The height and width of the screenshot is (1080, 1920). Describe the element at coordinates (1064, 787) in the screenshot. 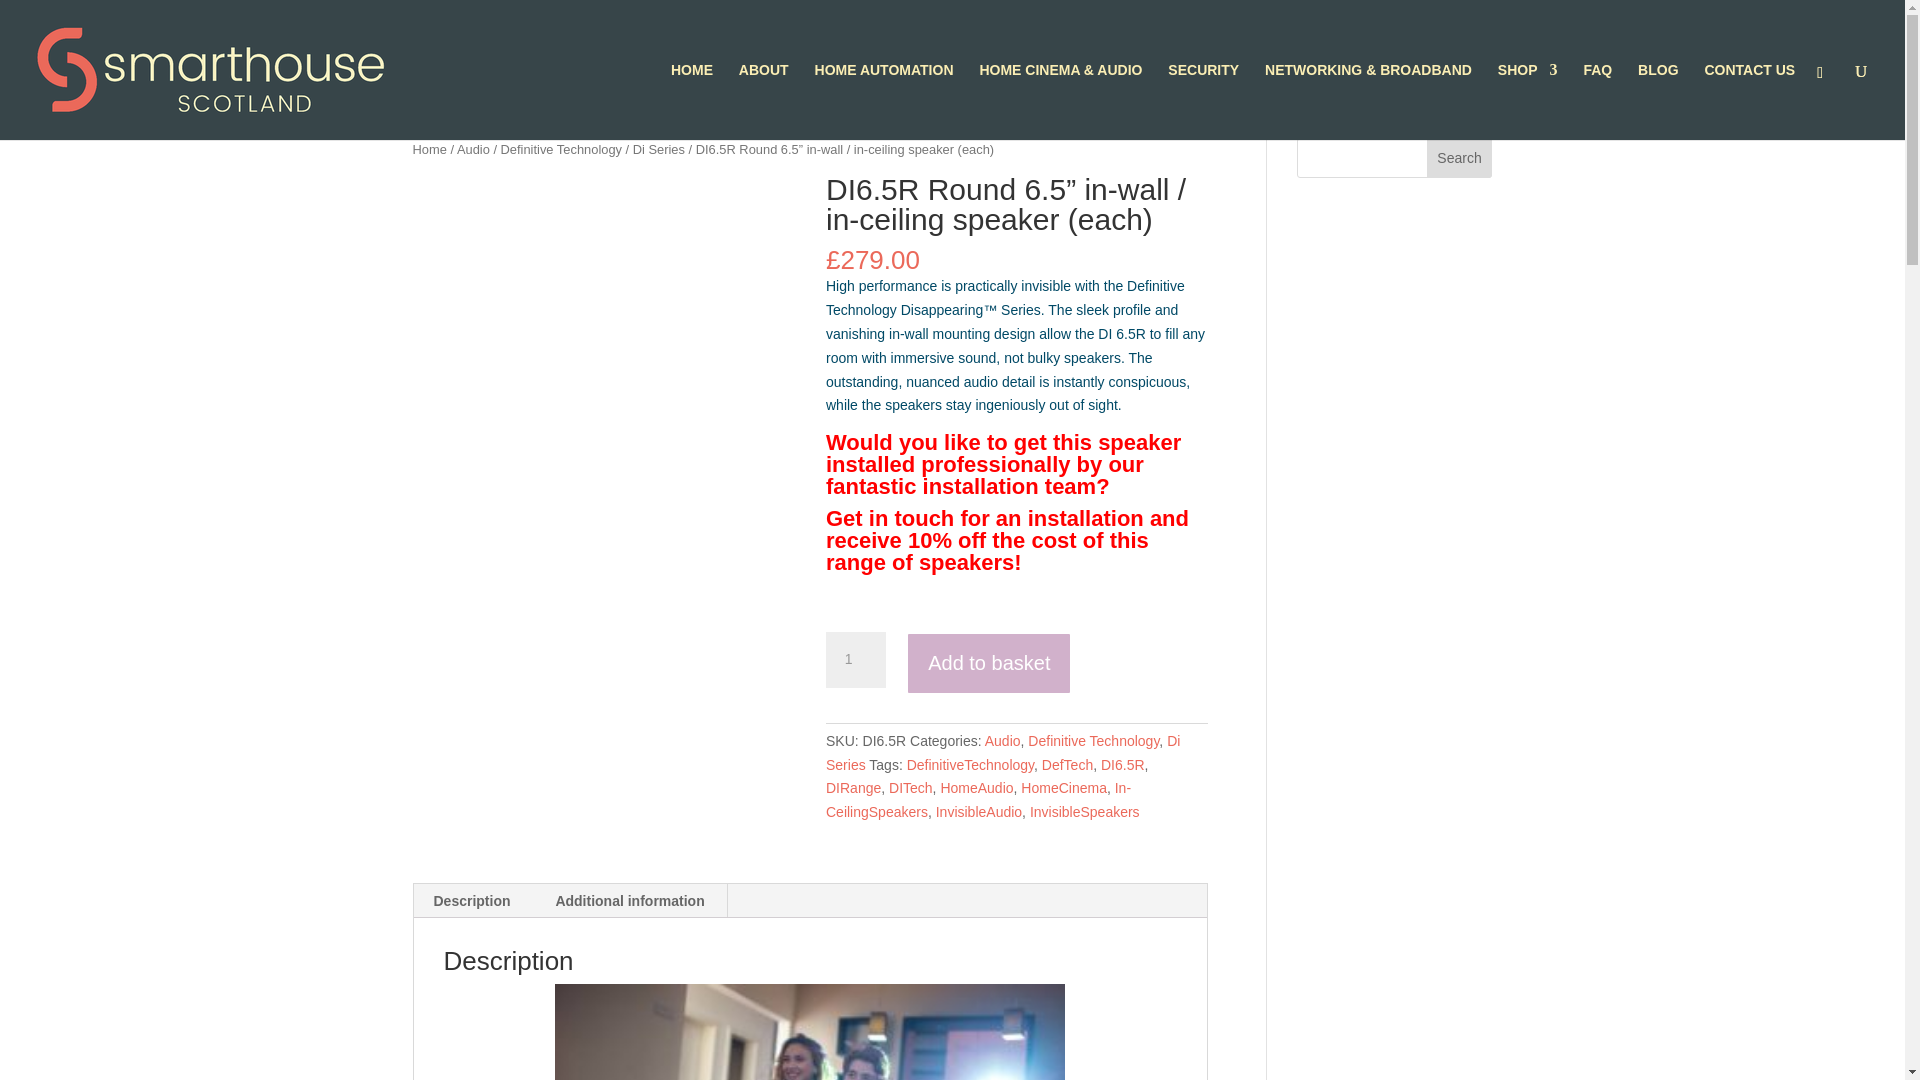

I see `HomeCinema` at that location.